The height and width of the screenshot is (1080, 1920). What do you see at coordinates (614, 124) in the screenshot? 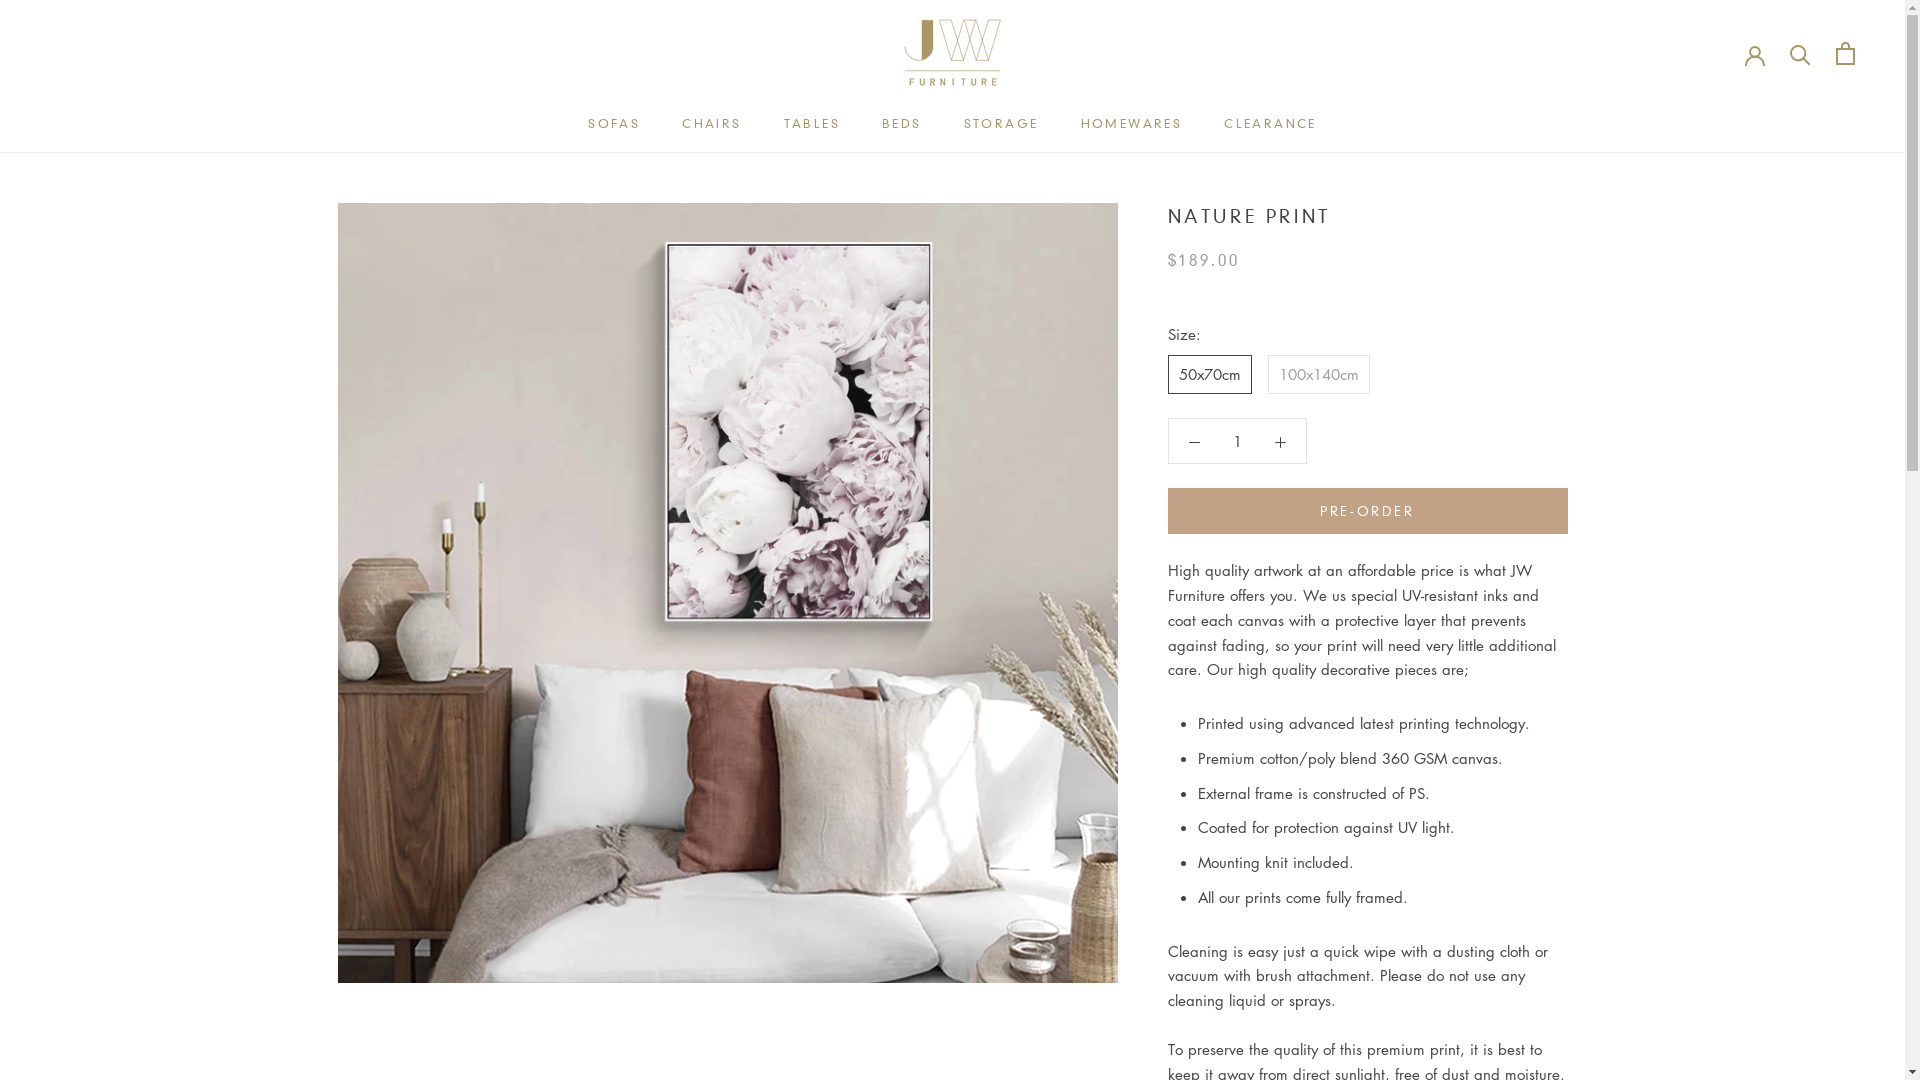
I see `SOFAS
SOFAS` at bounding box center [614, 124].